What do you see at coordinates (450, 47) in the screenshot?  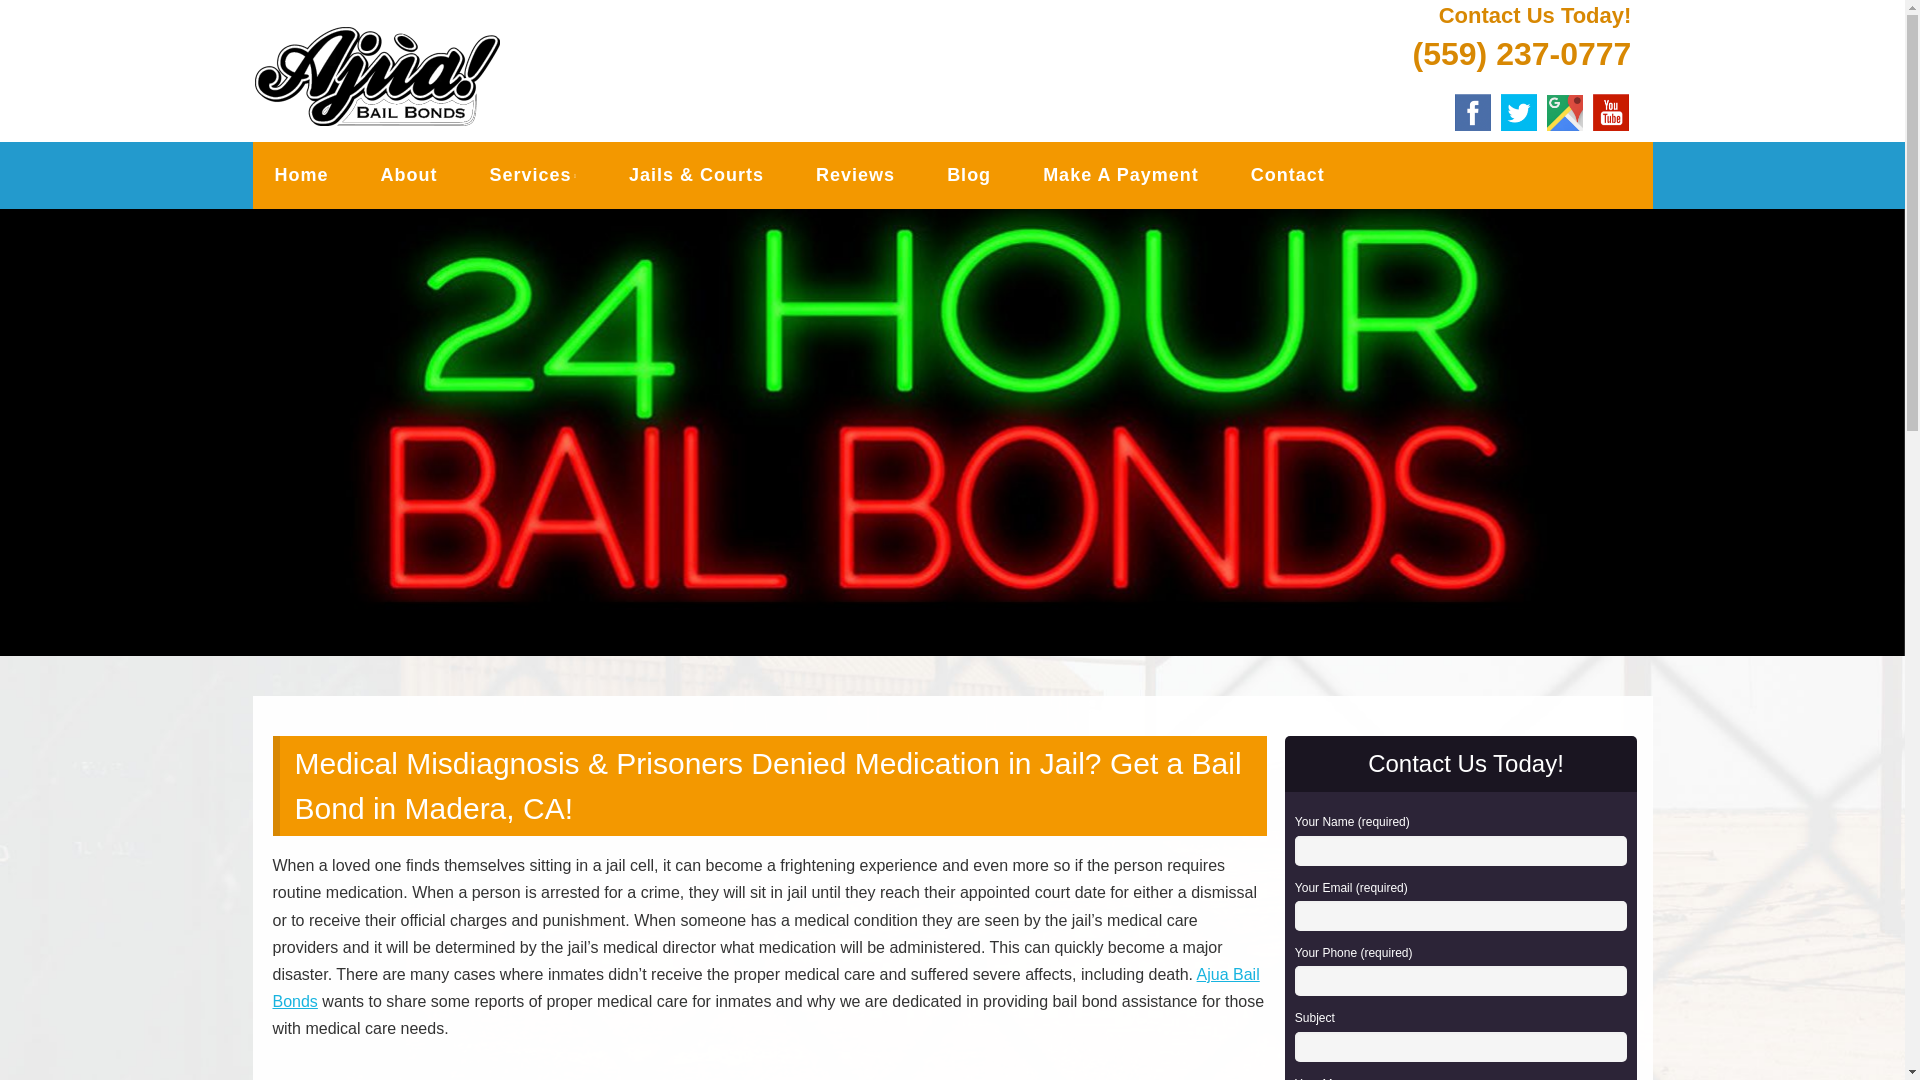 I see `Ajua Bail Bonds` at bounding box center [450, 47].